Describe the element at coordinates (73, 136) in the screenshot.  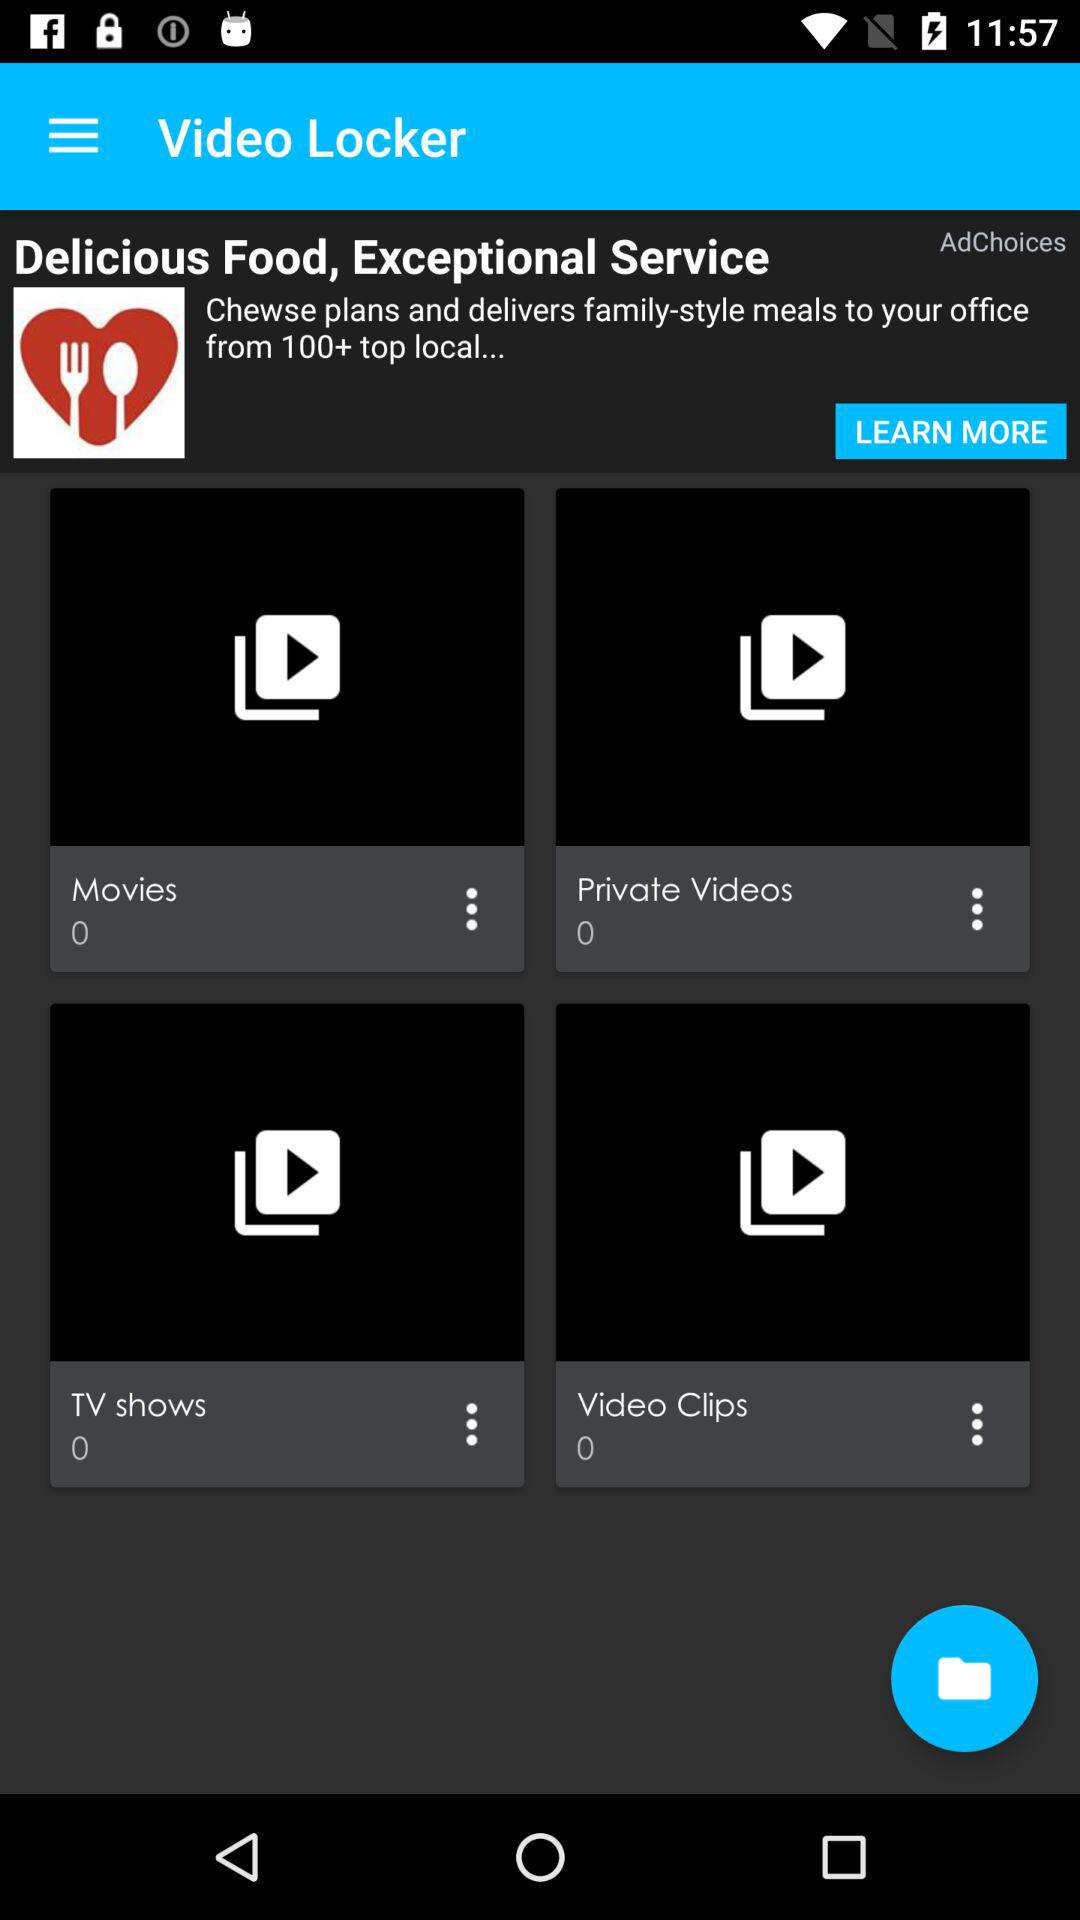
I see `click the item next to the video locker item` at that location.